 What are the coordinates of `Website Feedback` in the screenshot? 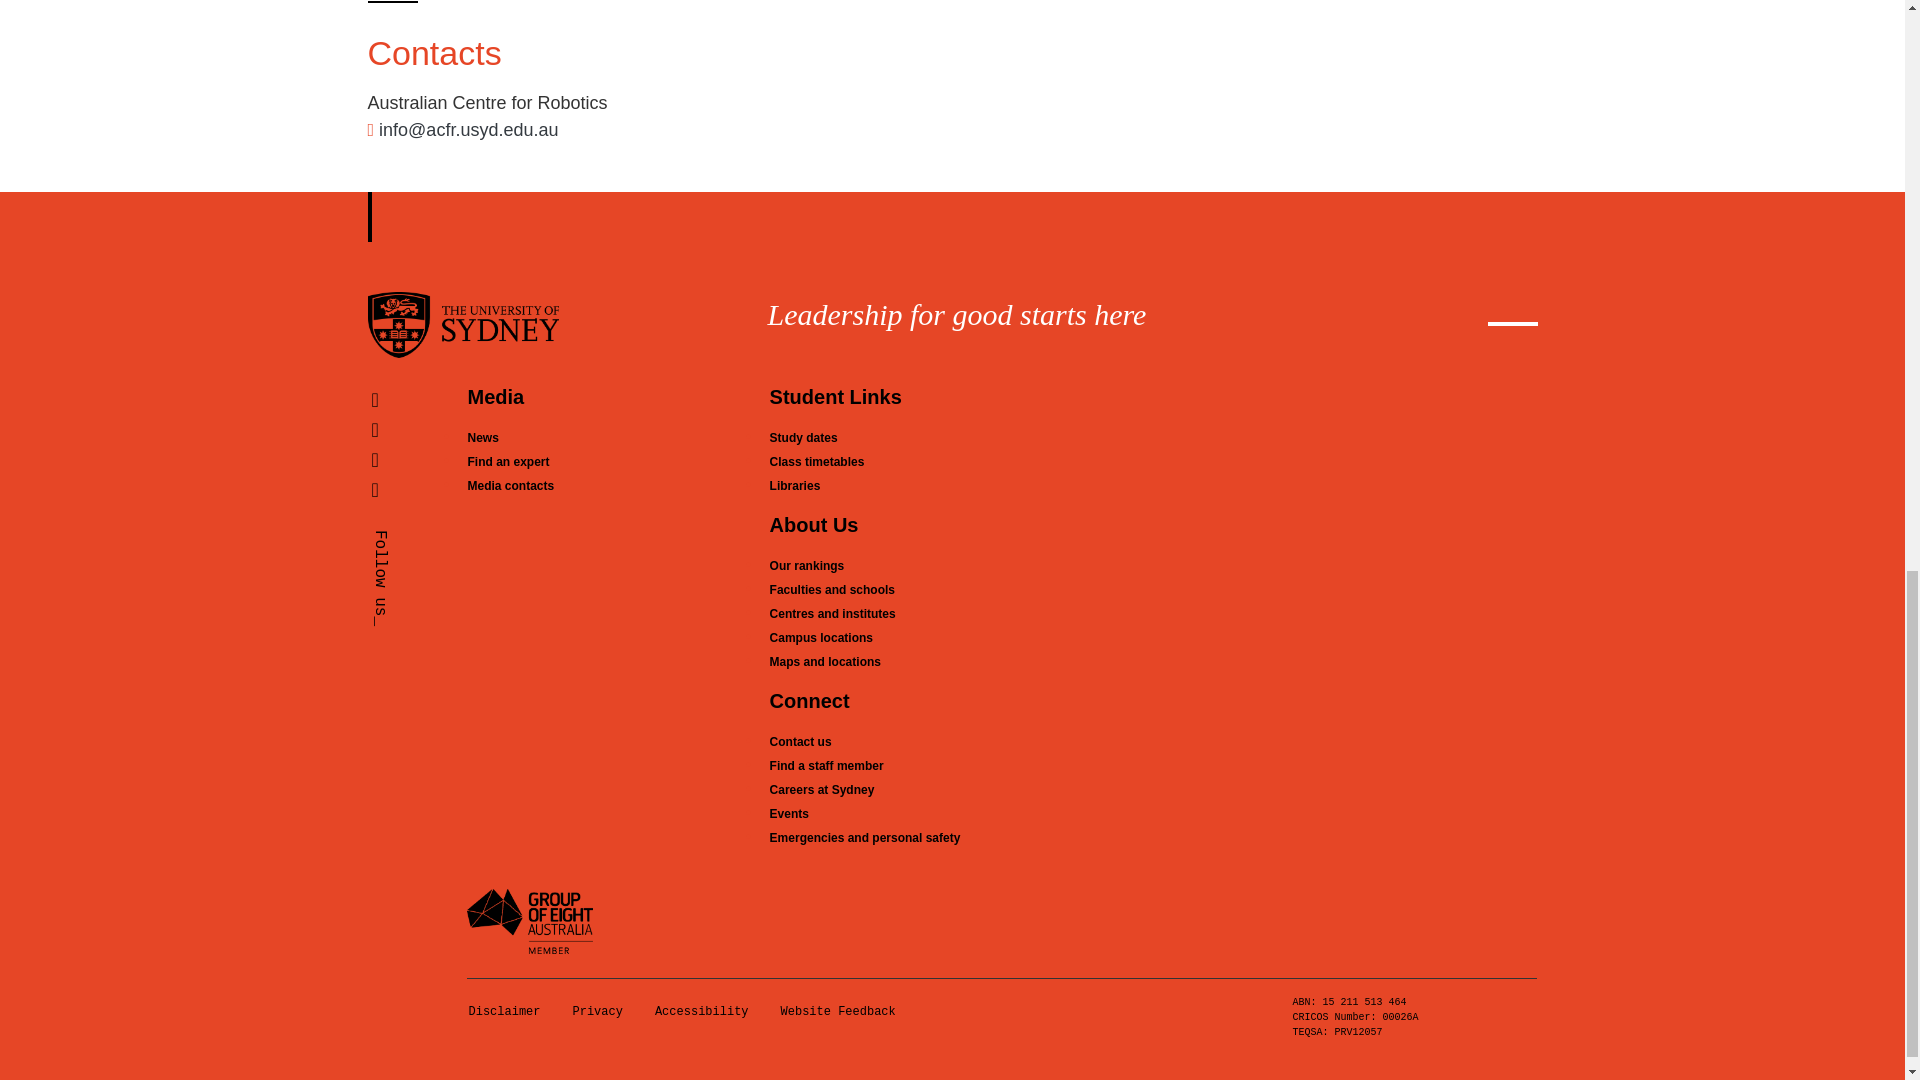 It's located at (838, 1012).